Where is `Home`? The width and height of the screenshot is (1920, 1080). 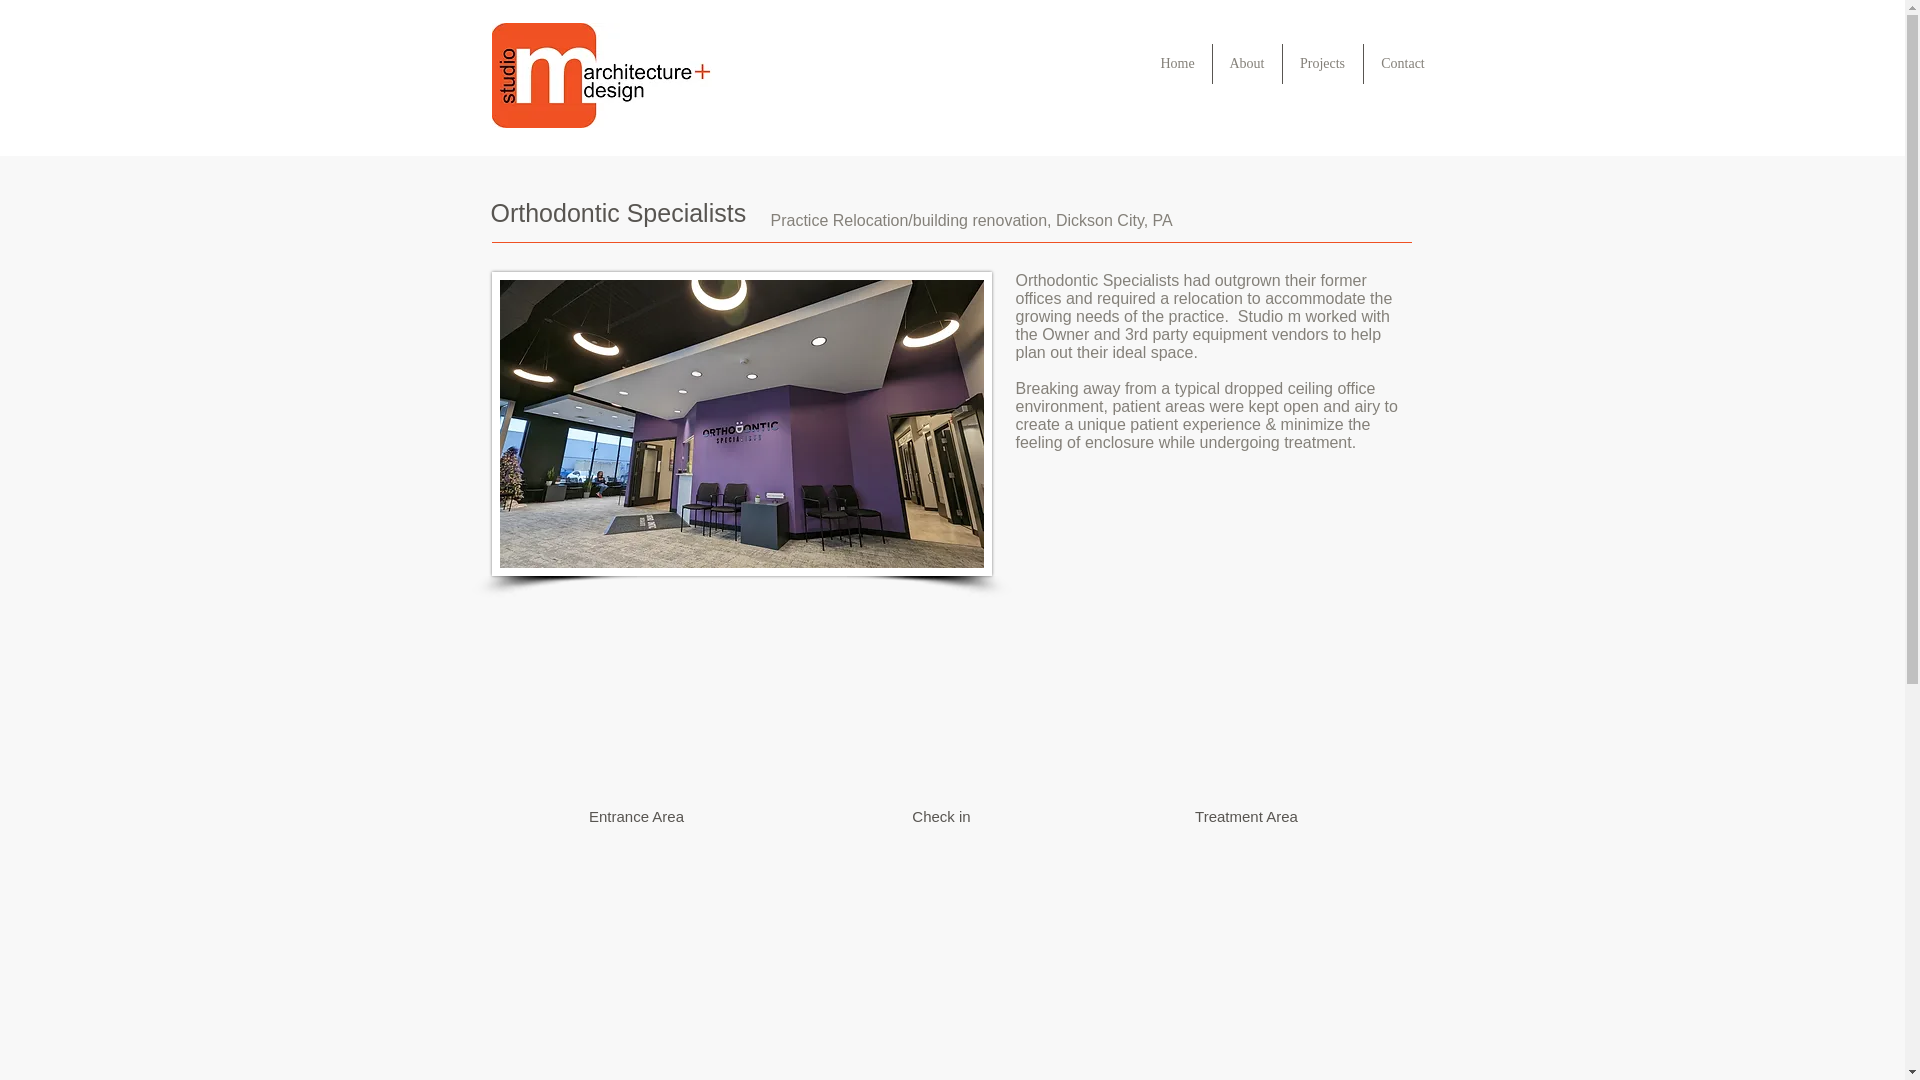 Home is located at coordinates (1178, 64).